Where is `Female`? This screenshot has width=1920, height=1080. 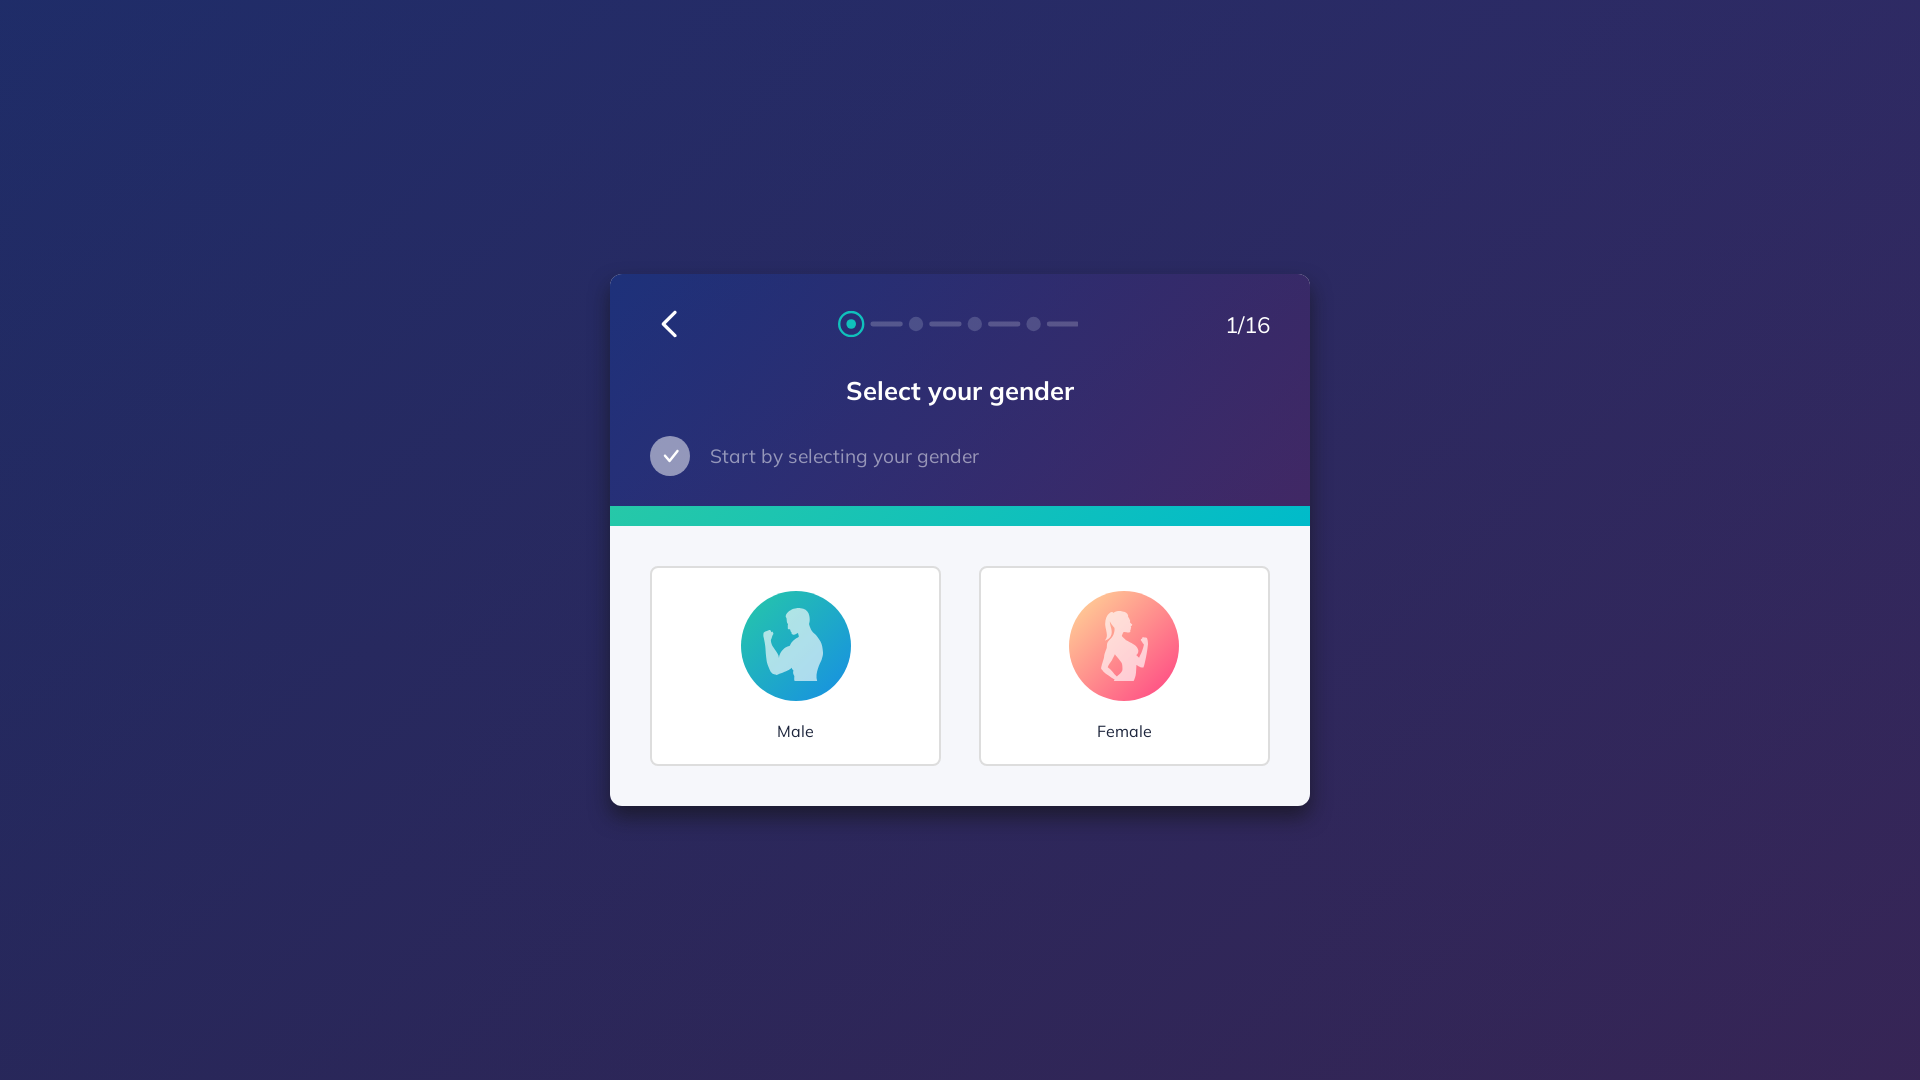 Female is located at coordinates (1124, 666).